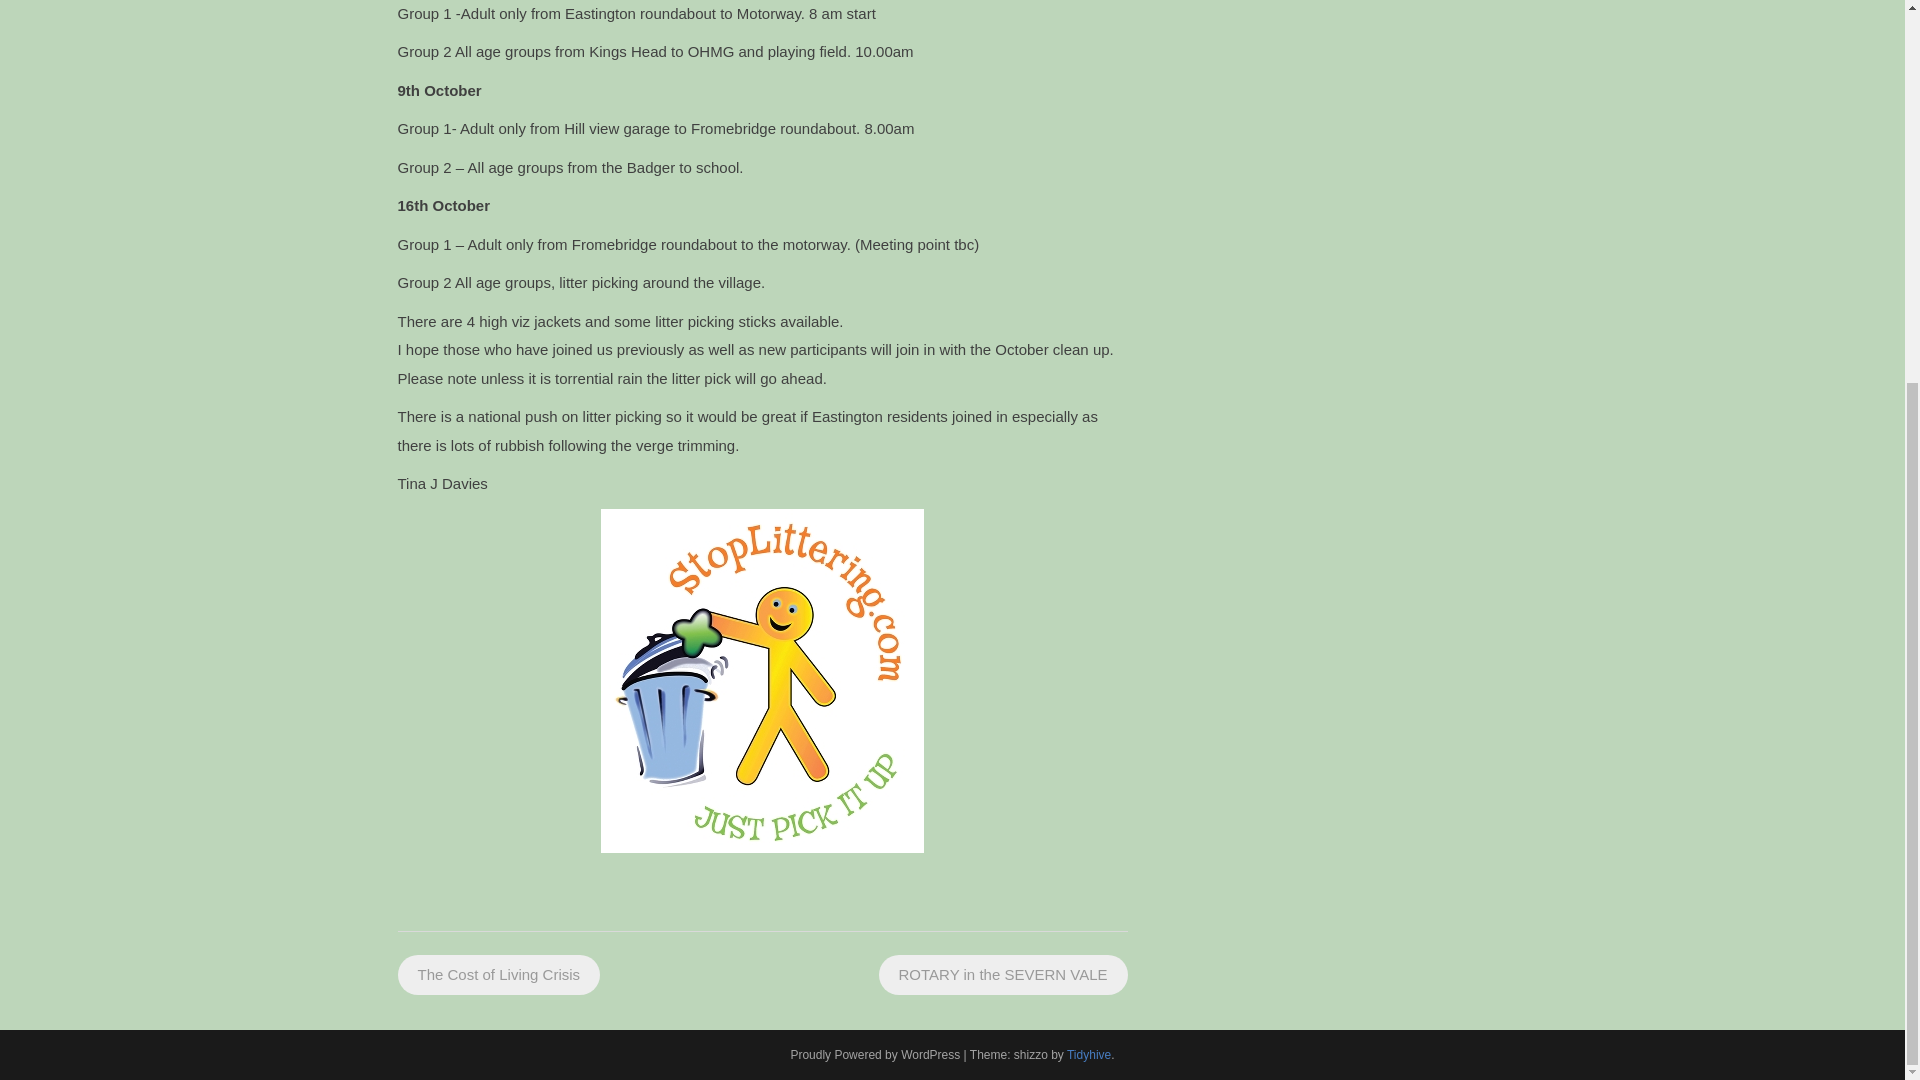  What do you see at coordinates (498, 974) in the screenshot?
I see `The Cost of Living Crisis` at bounding box center [498, 974].